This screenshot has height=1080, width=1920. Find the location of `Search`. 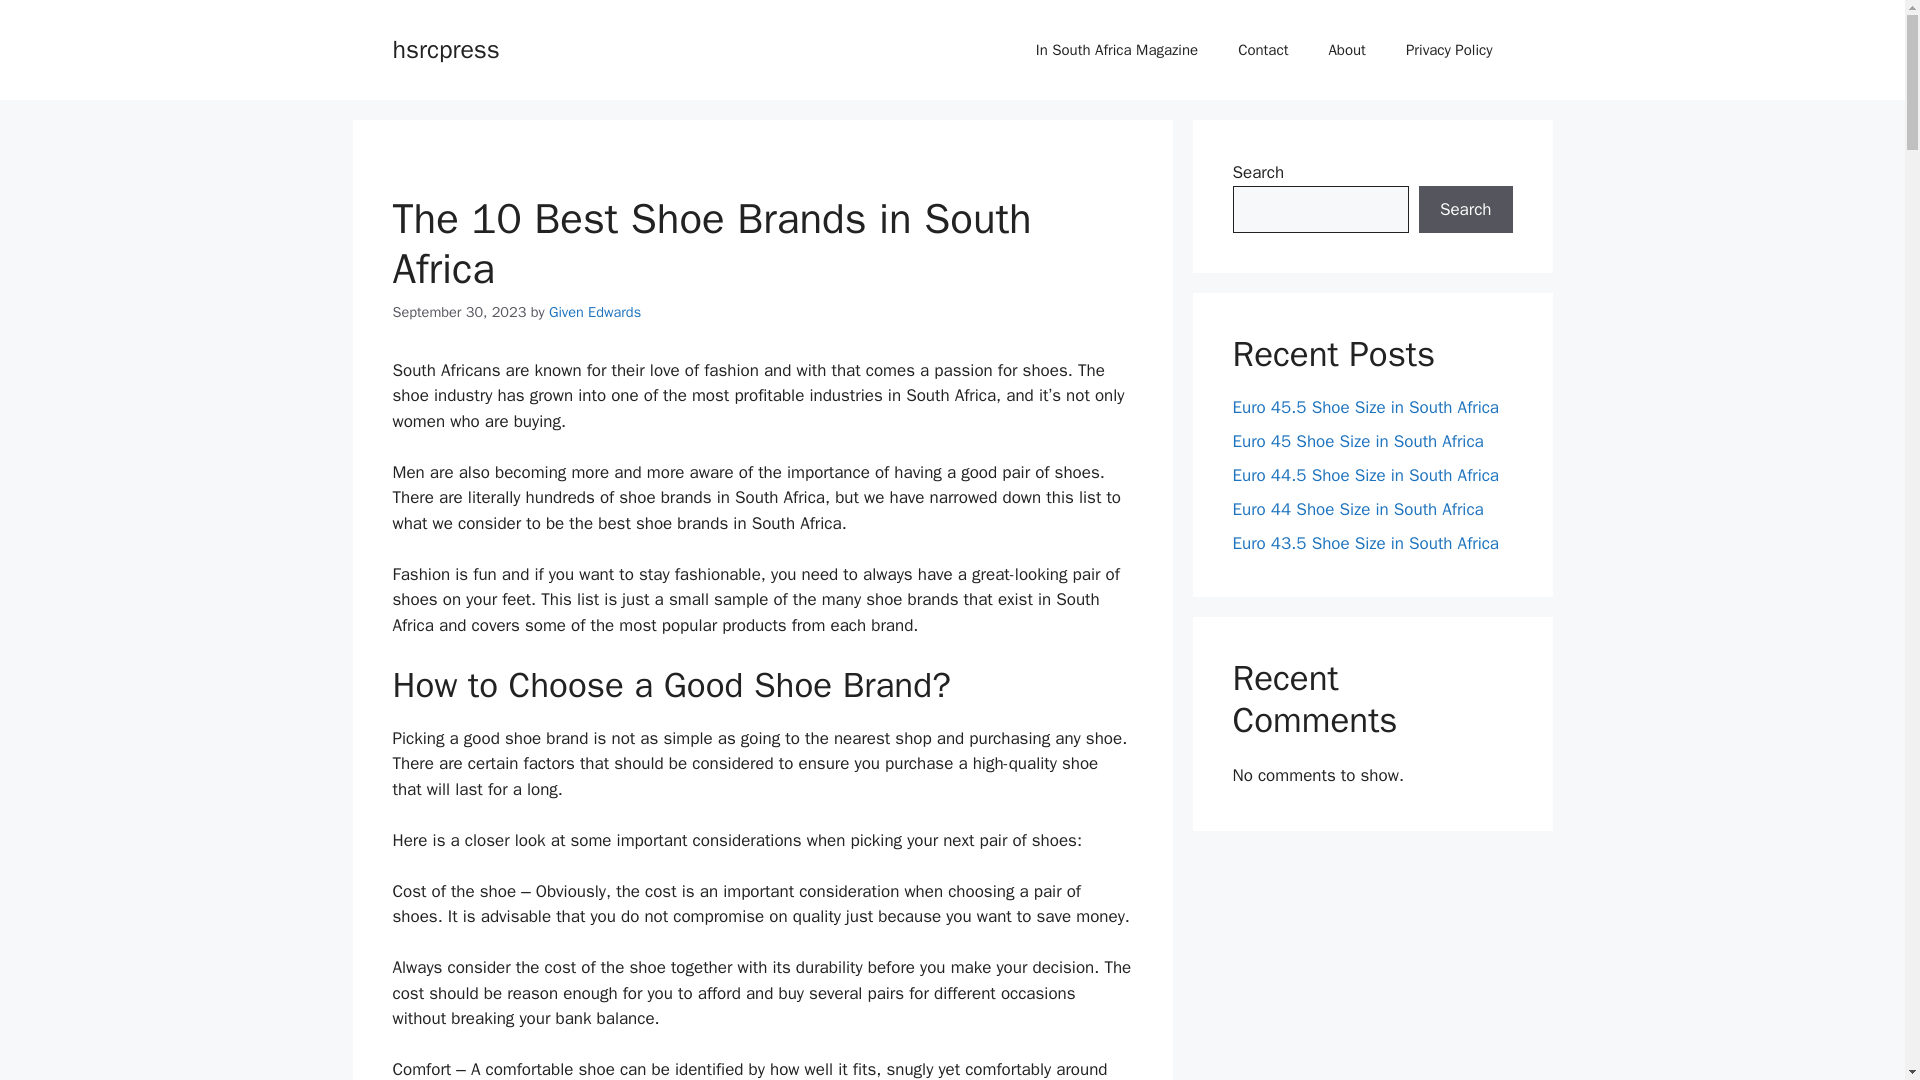

Search is located at coordinates (1465, 210).